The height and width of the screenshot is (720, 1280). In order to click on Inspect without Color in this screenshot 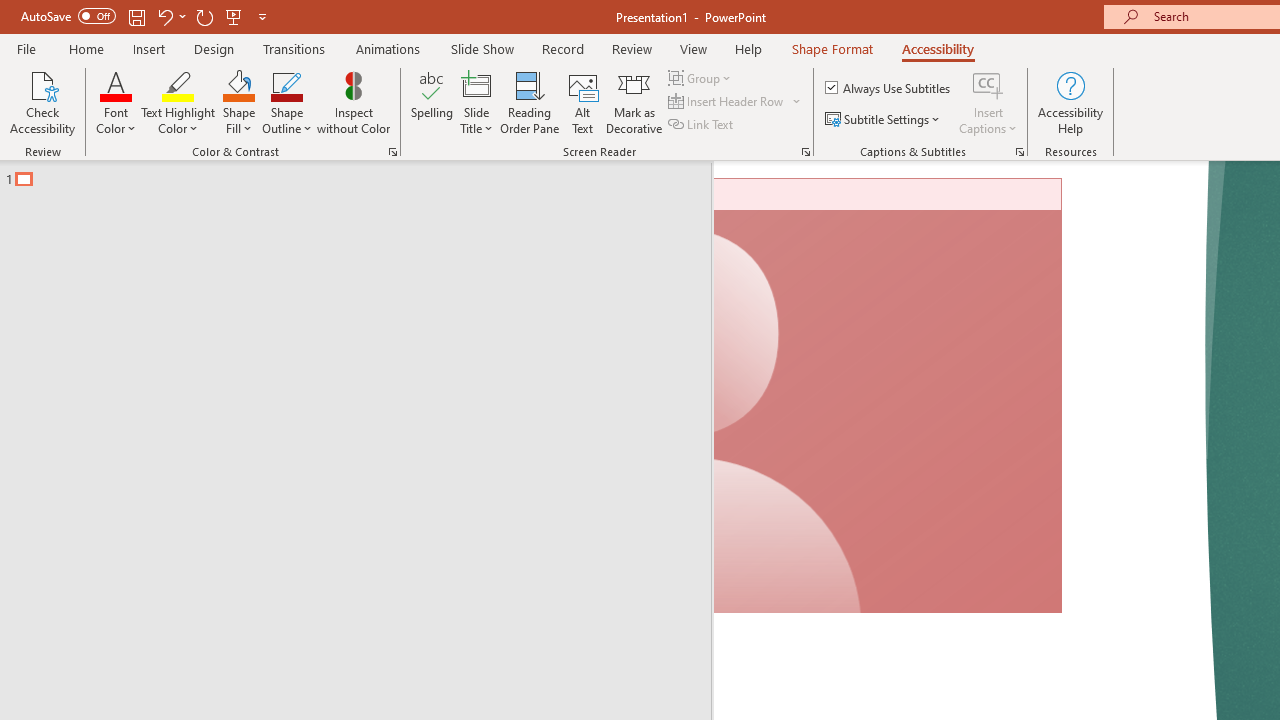, I will do `click(353, 102)`.